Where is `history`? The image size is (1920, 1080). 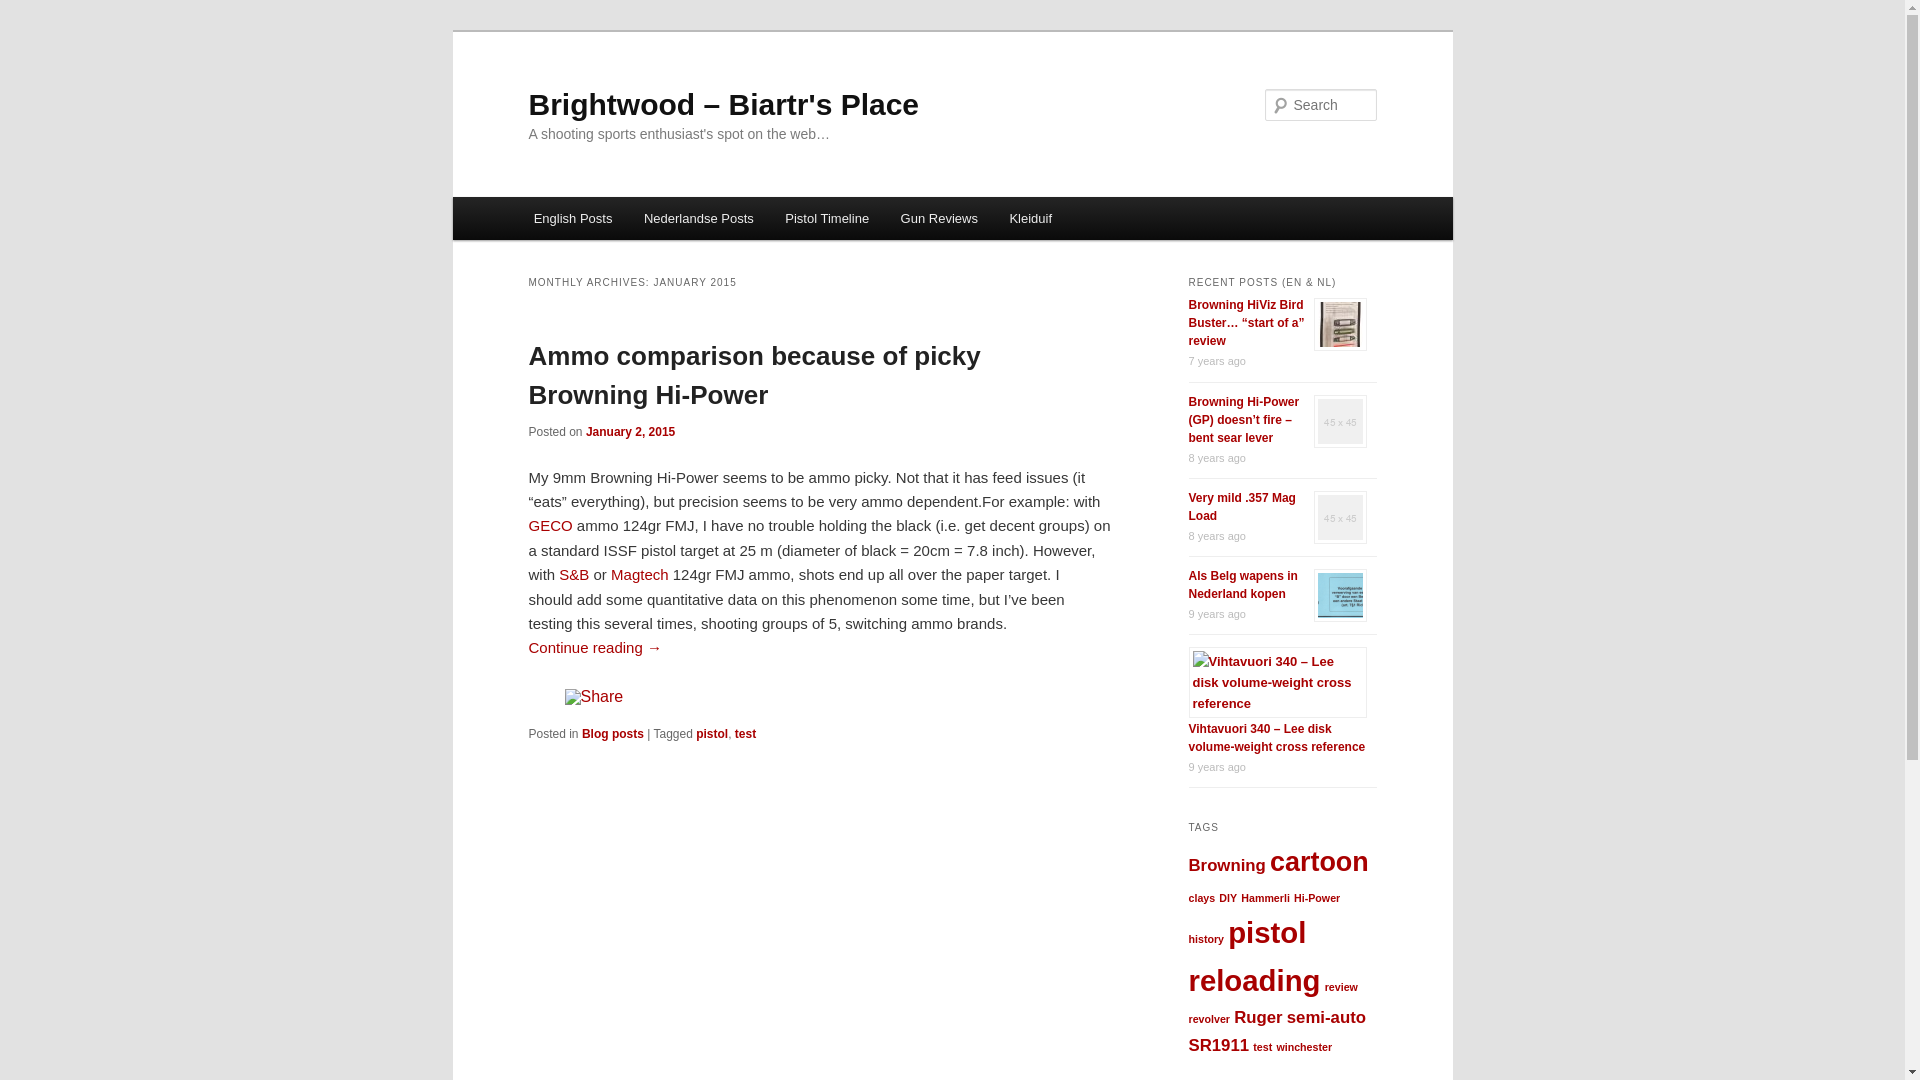
history is located at coordinates (1206, 939).